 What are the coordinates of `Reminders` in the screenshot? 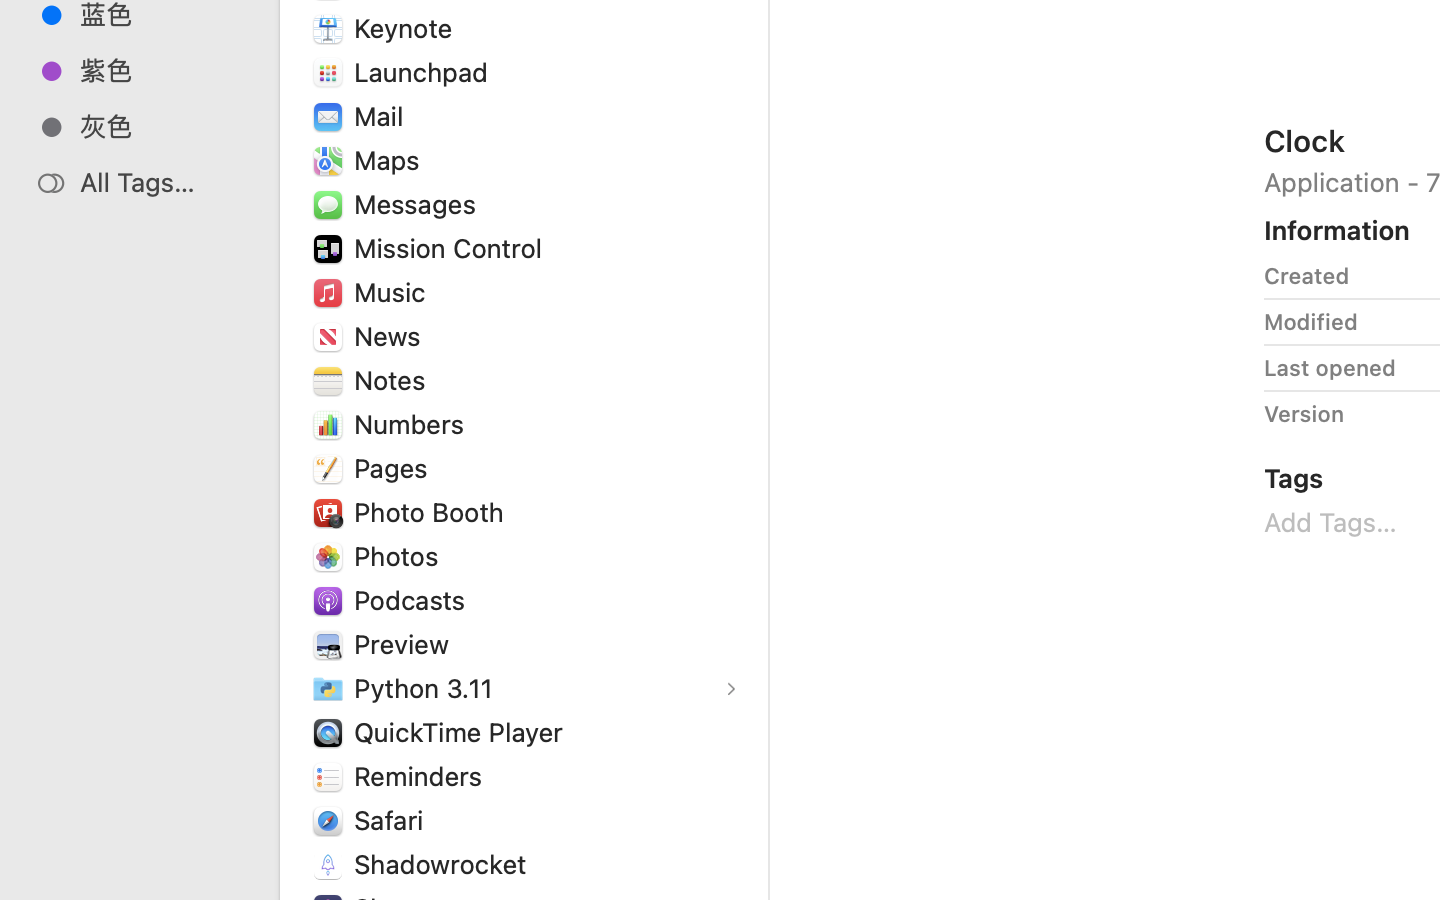 It's located at (423, 776).